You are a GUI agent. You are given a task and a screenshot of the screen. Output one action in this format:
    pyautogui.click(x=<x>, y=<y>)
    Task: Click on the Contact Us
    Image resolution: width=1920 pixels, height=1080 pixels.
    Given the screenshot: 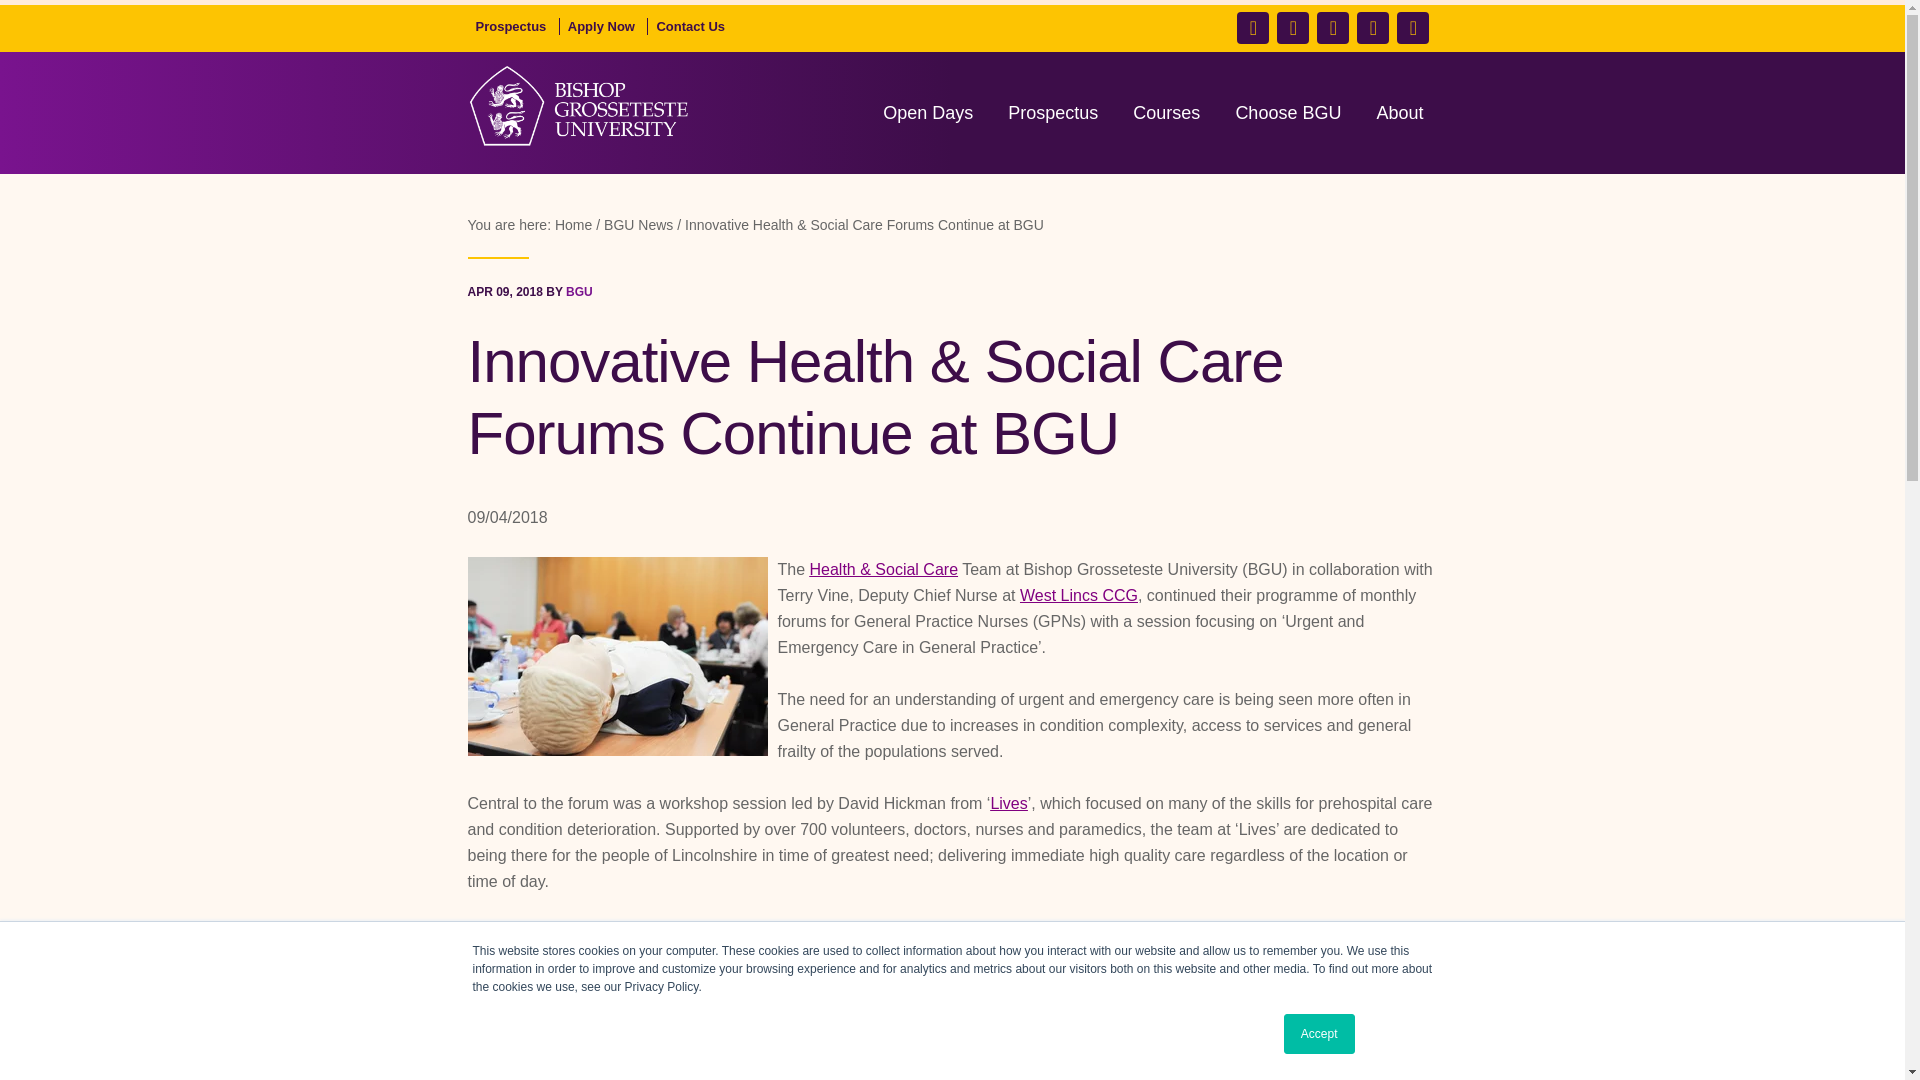 What is the action you would take?
    pyautogui.click(x=690, y=26)
    